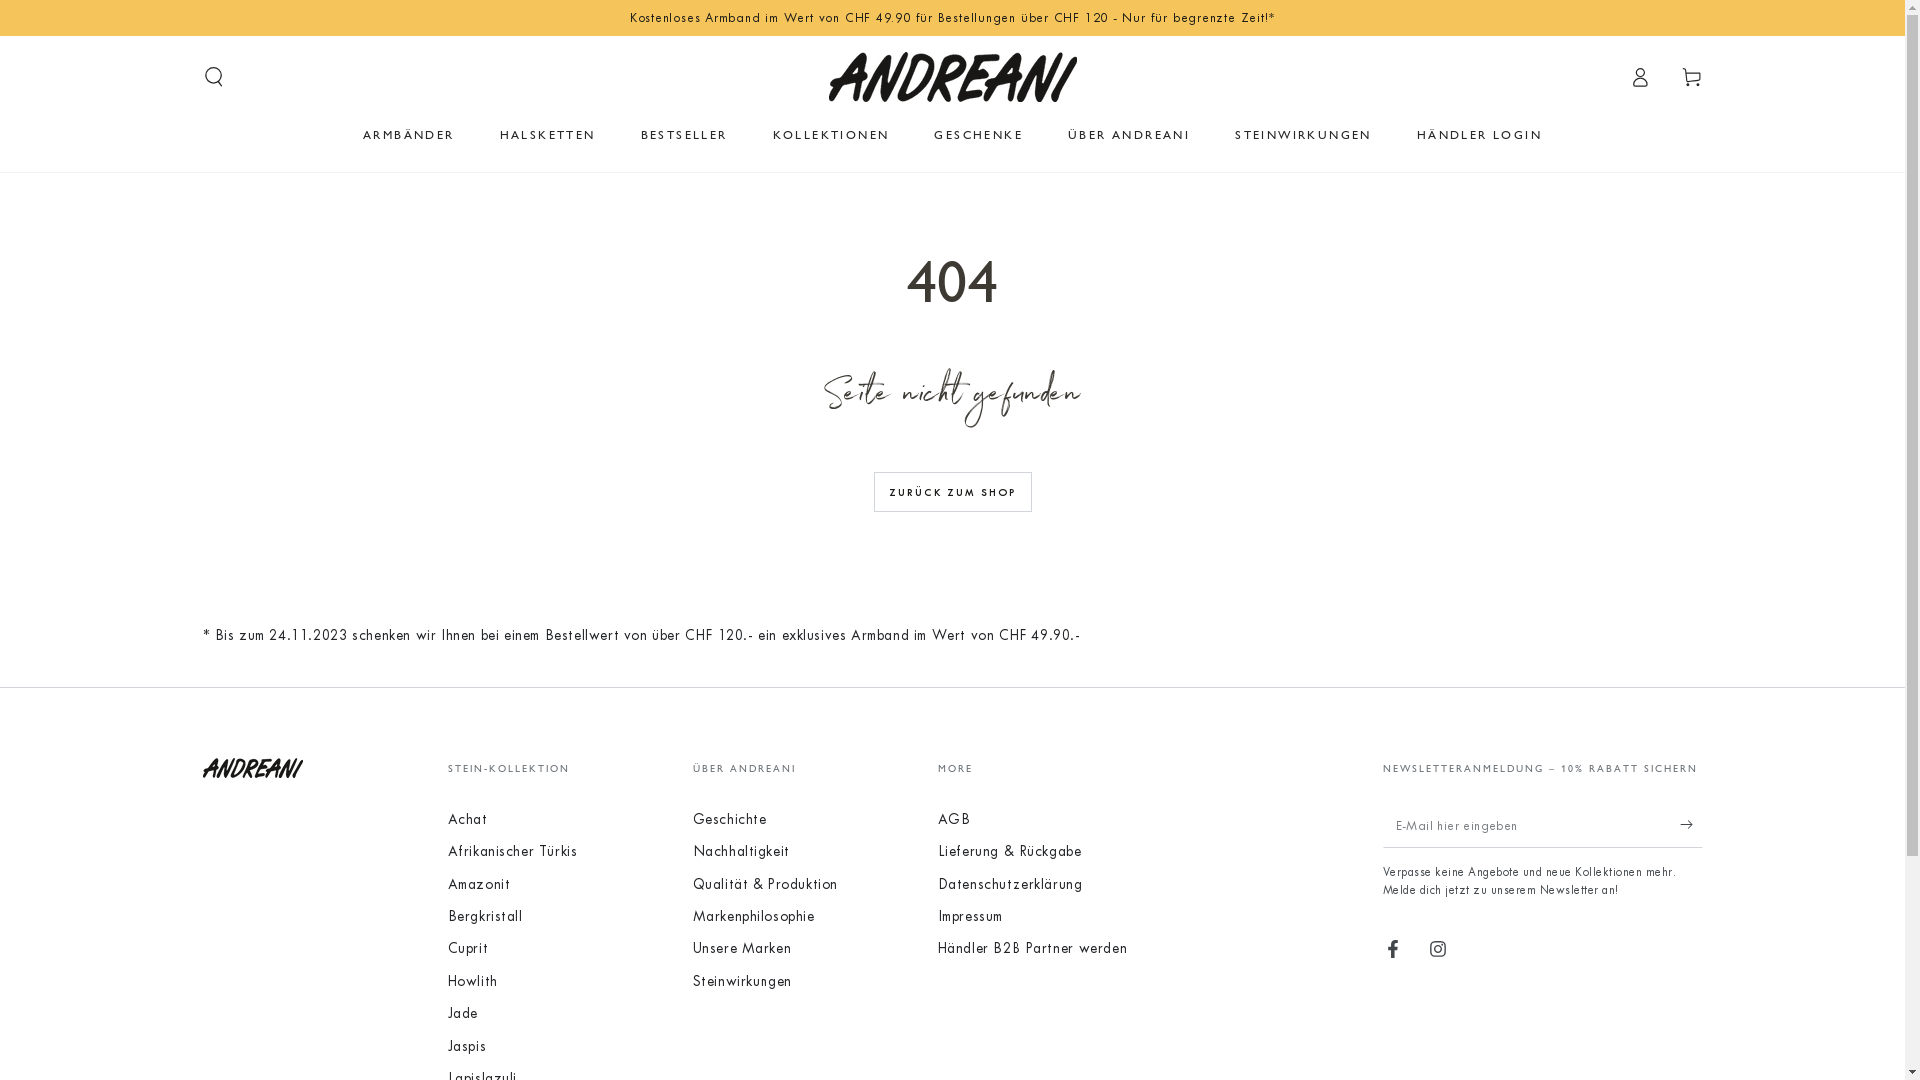  Describe the element at coordinates (1304, 135) in the screenshot. I see `STEINWIRKUNGEN` at that location.